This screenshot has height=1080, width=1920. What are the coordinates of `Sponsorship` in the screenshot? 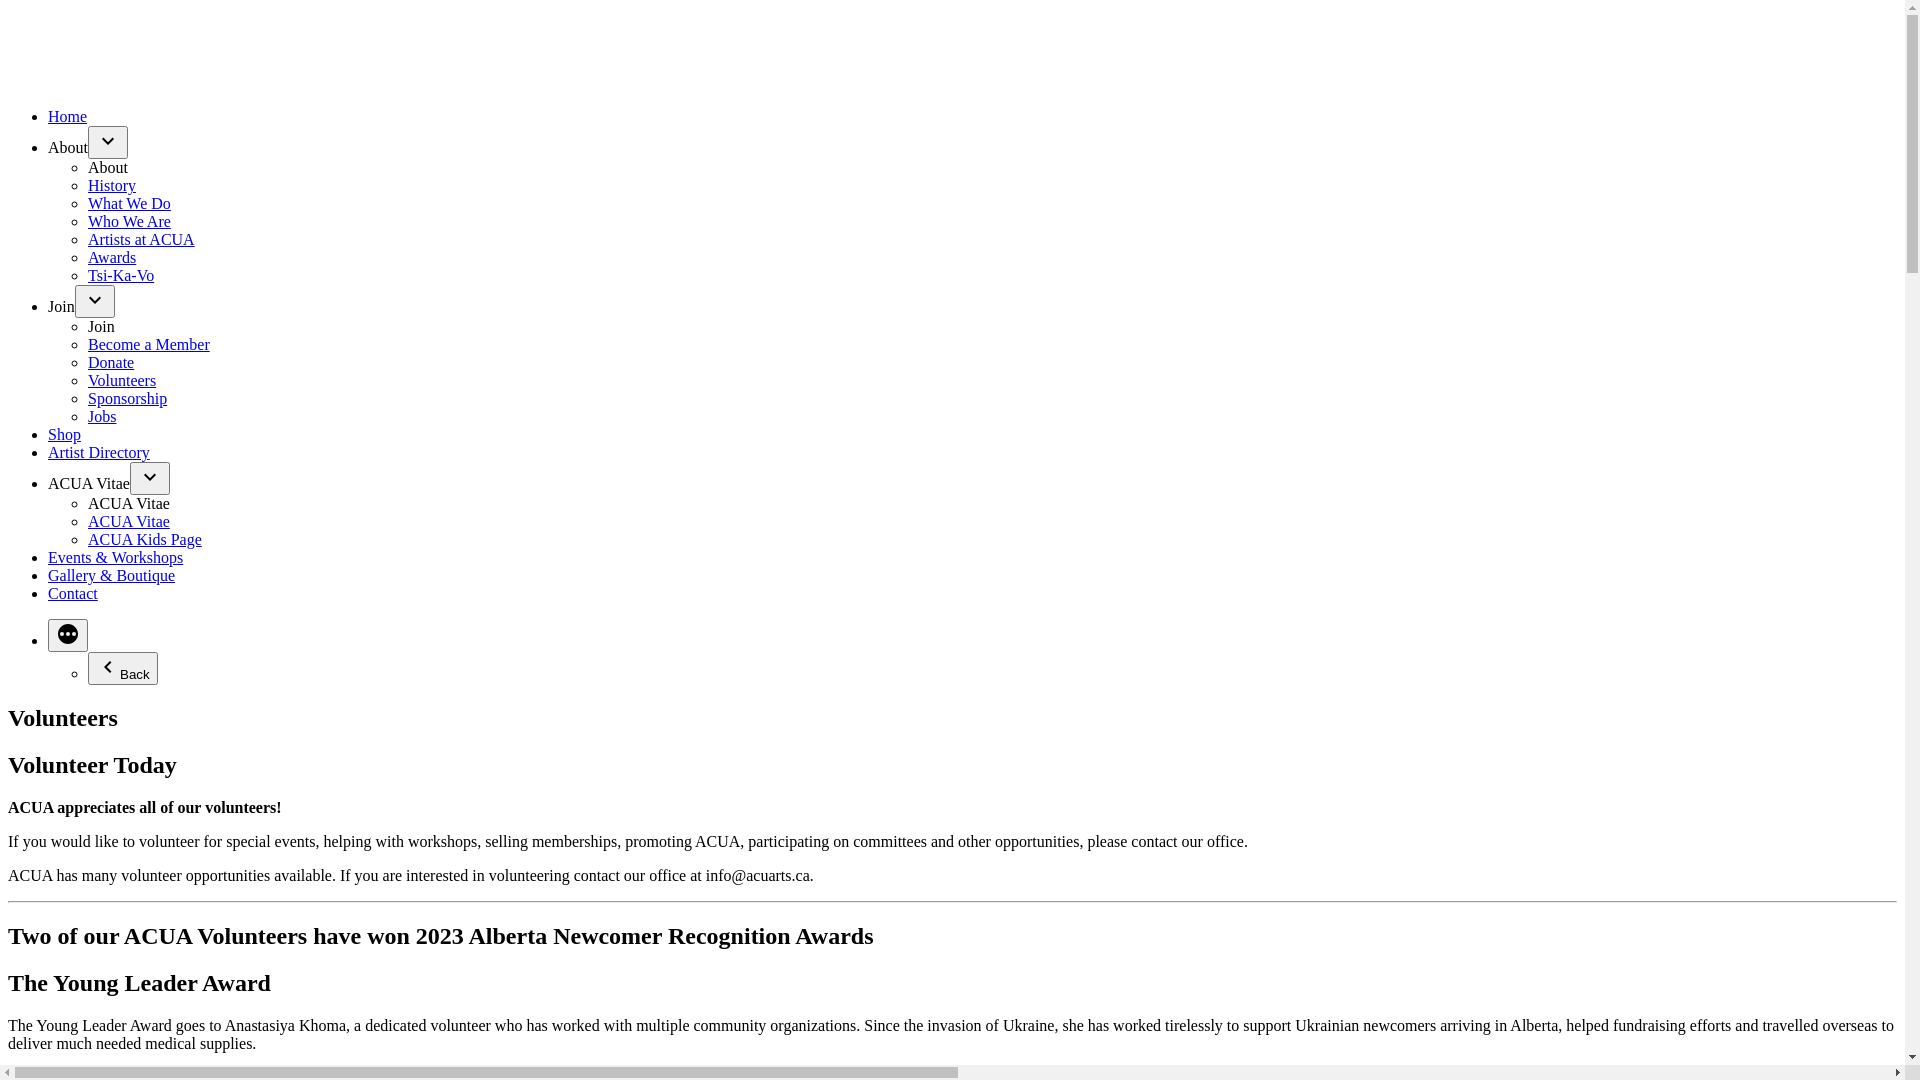 It's located at (128, 398).